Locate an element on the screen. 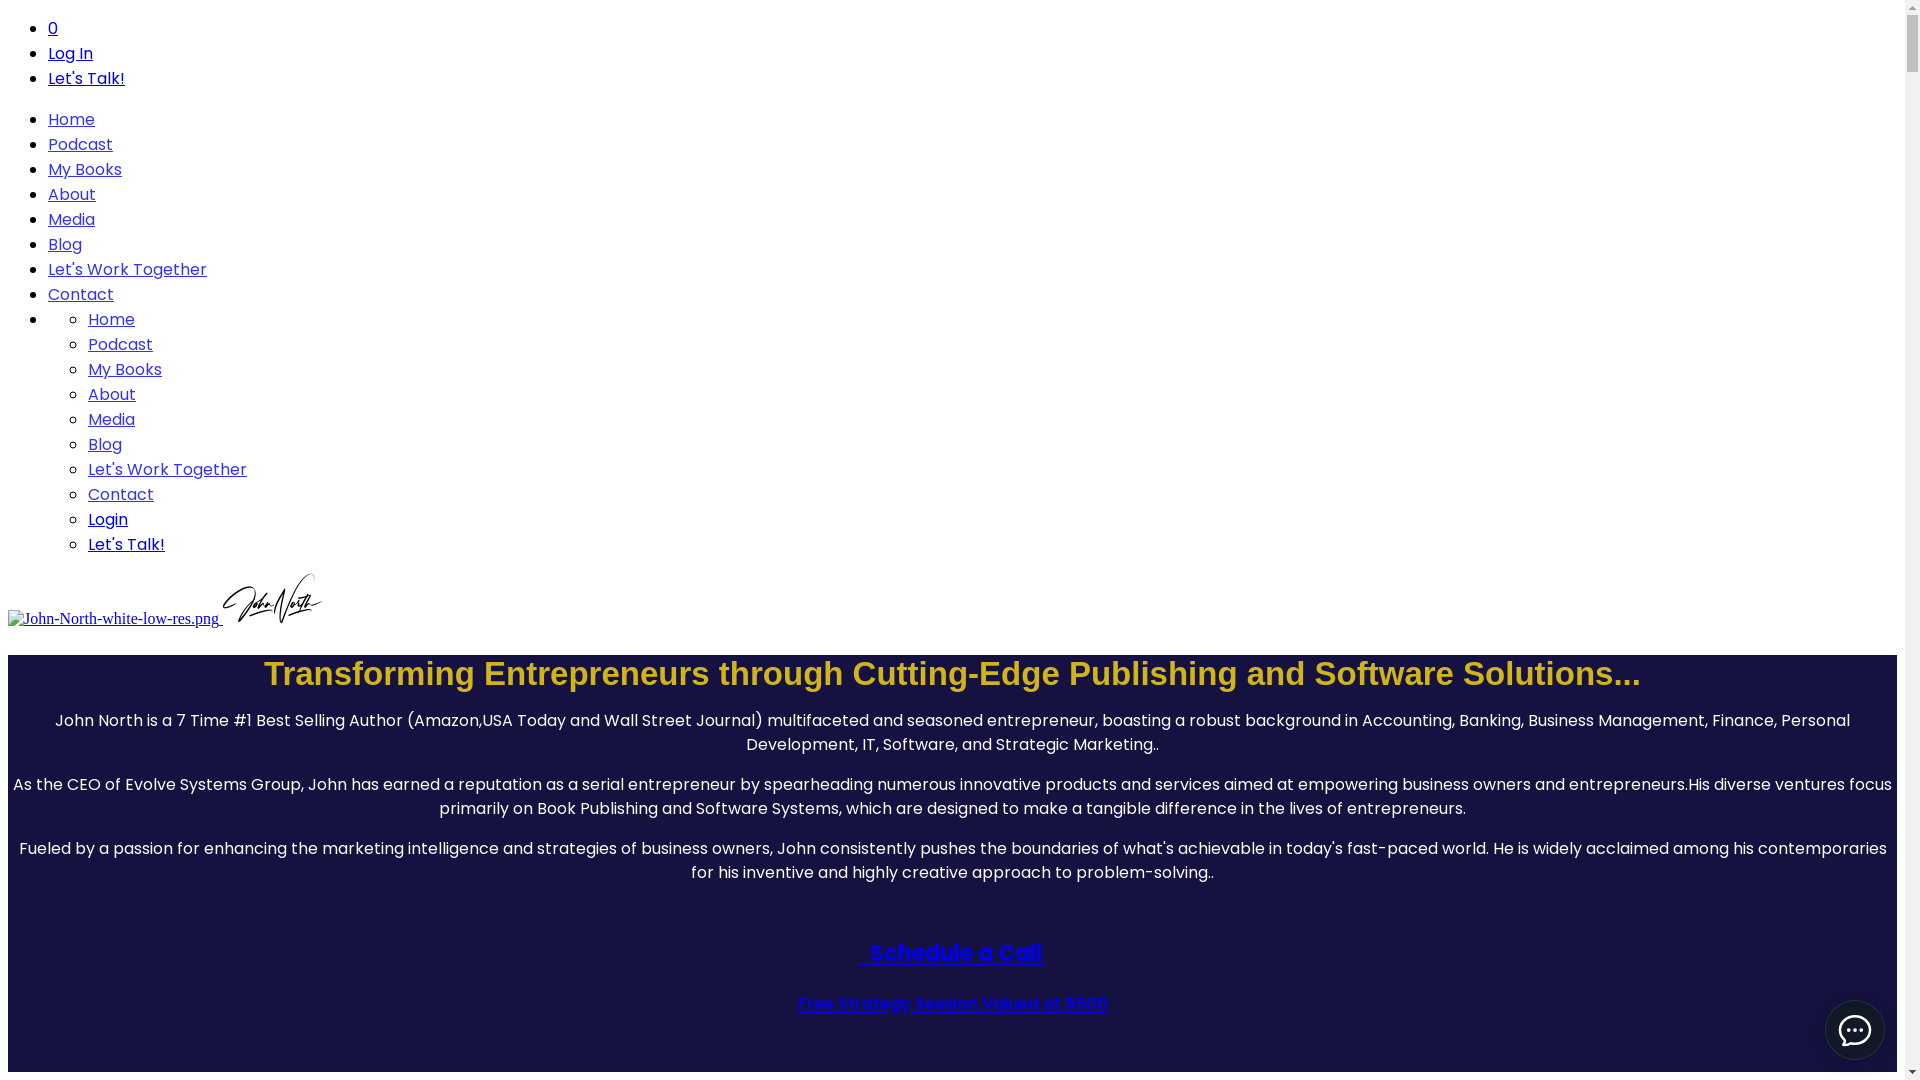  Let's Work Together is located at coordinates (128, 270).